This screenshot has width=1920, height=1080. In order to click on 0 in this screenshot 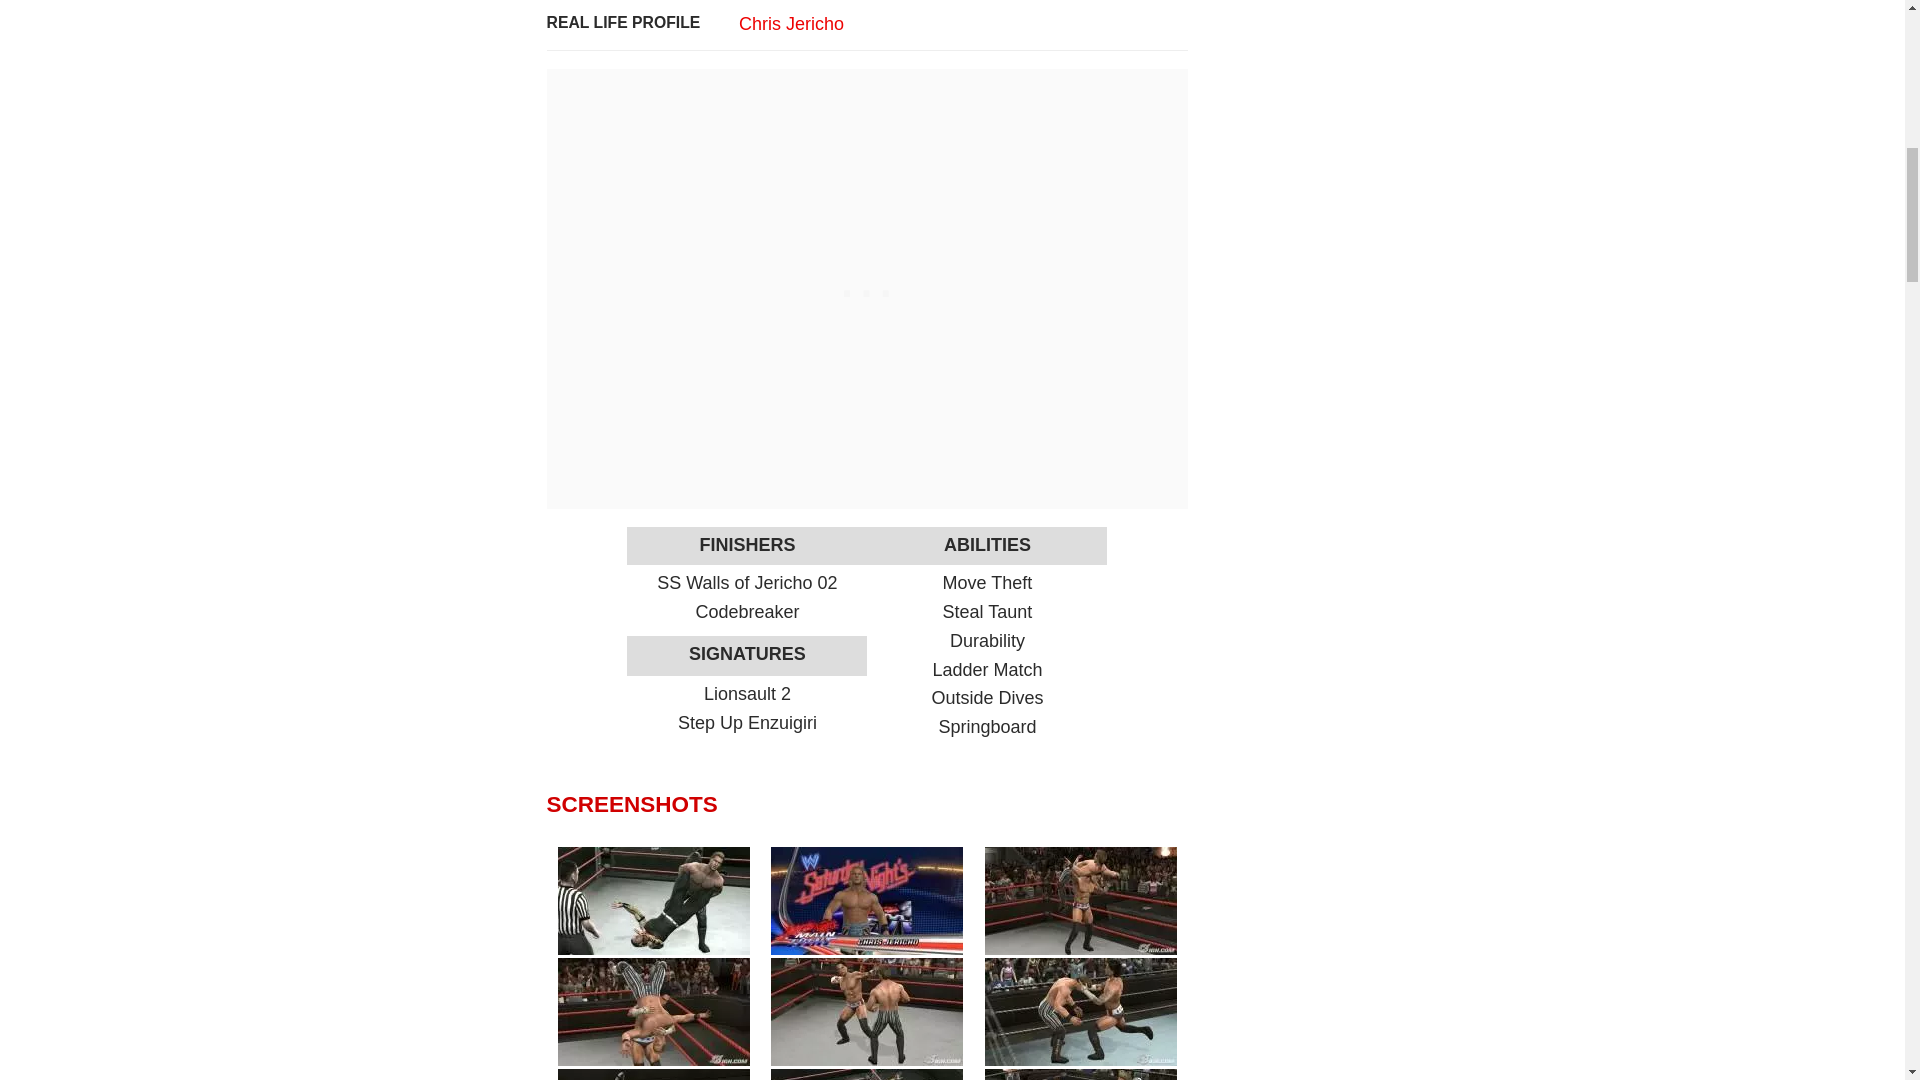, I will do `click(866, 1011)`.